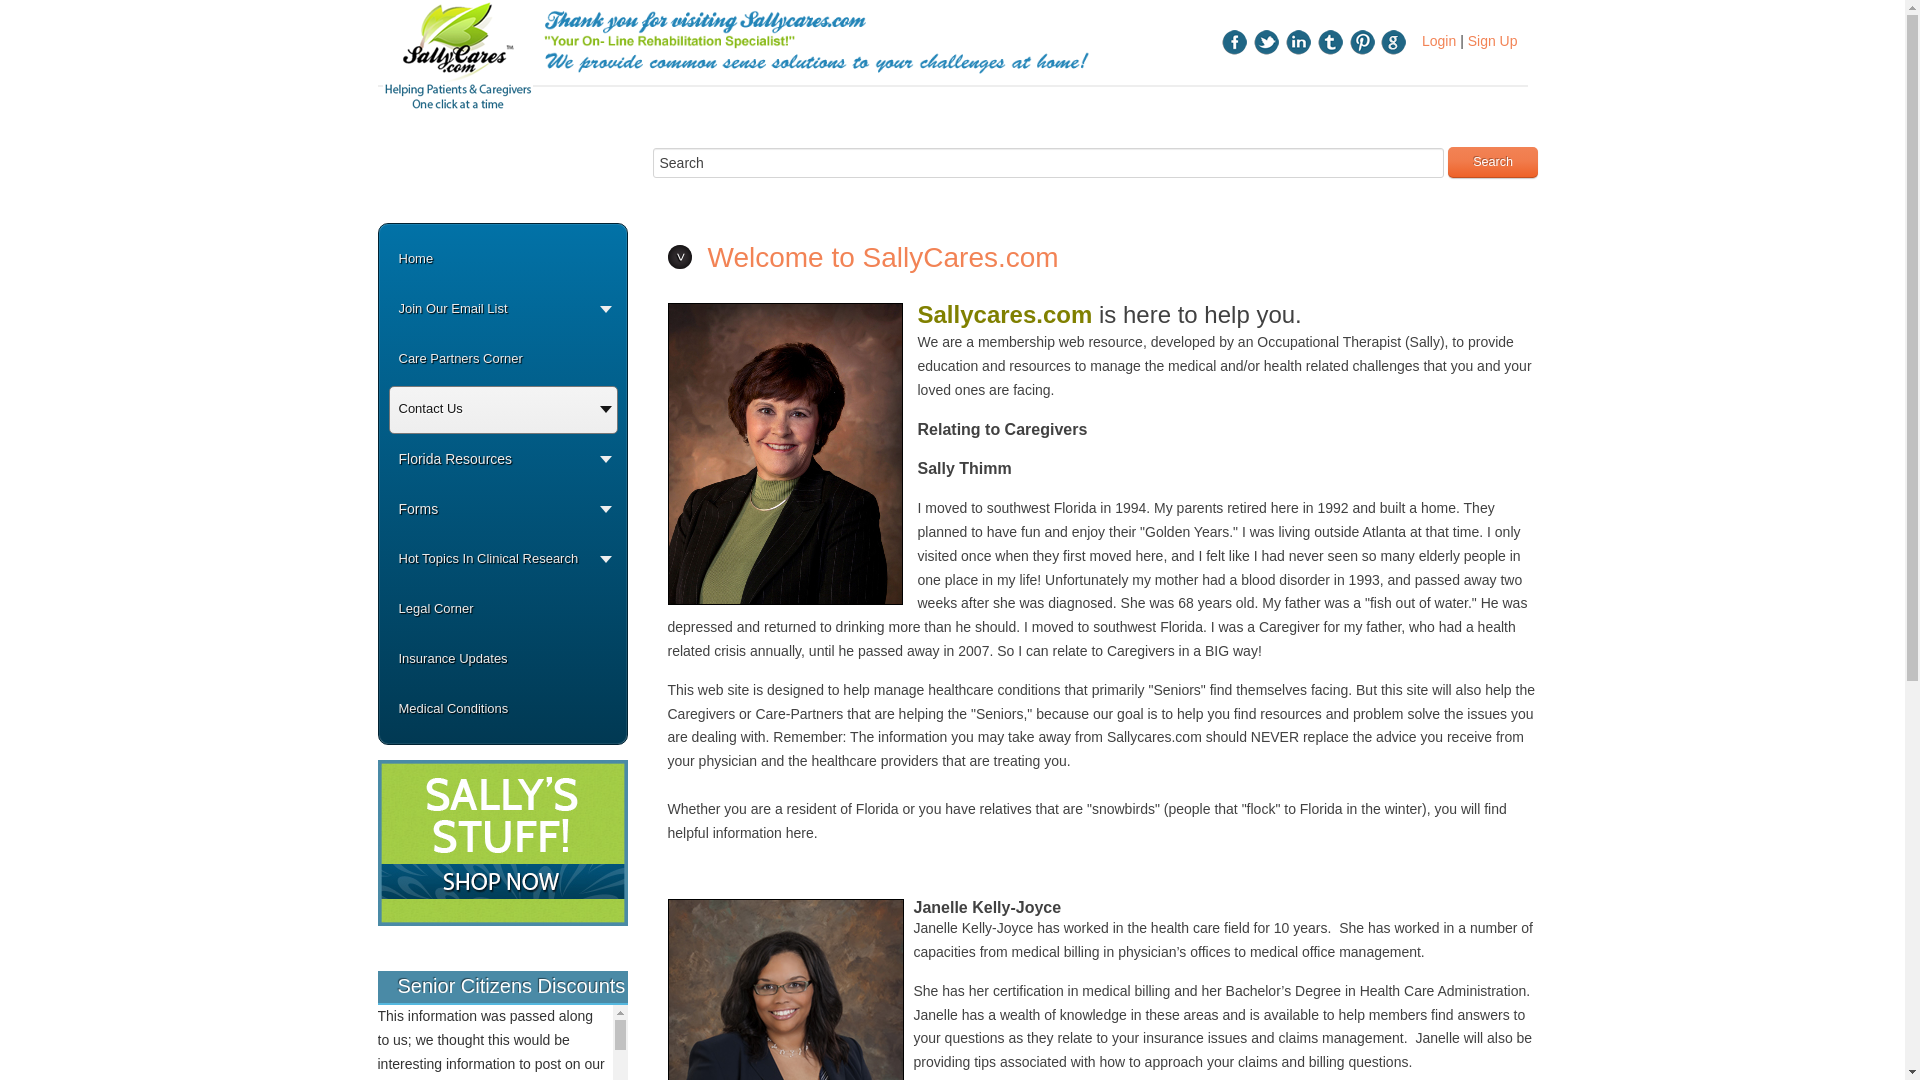  Describe the element at coordinates (502, 716) in the screenshot. I see `Medical Conditions` at that location.